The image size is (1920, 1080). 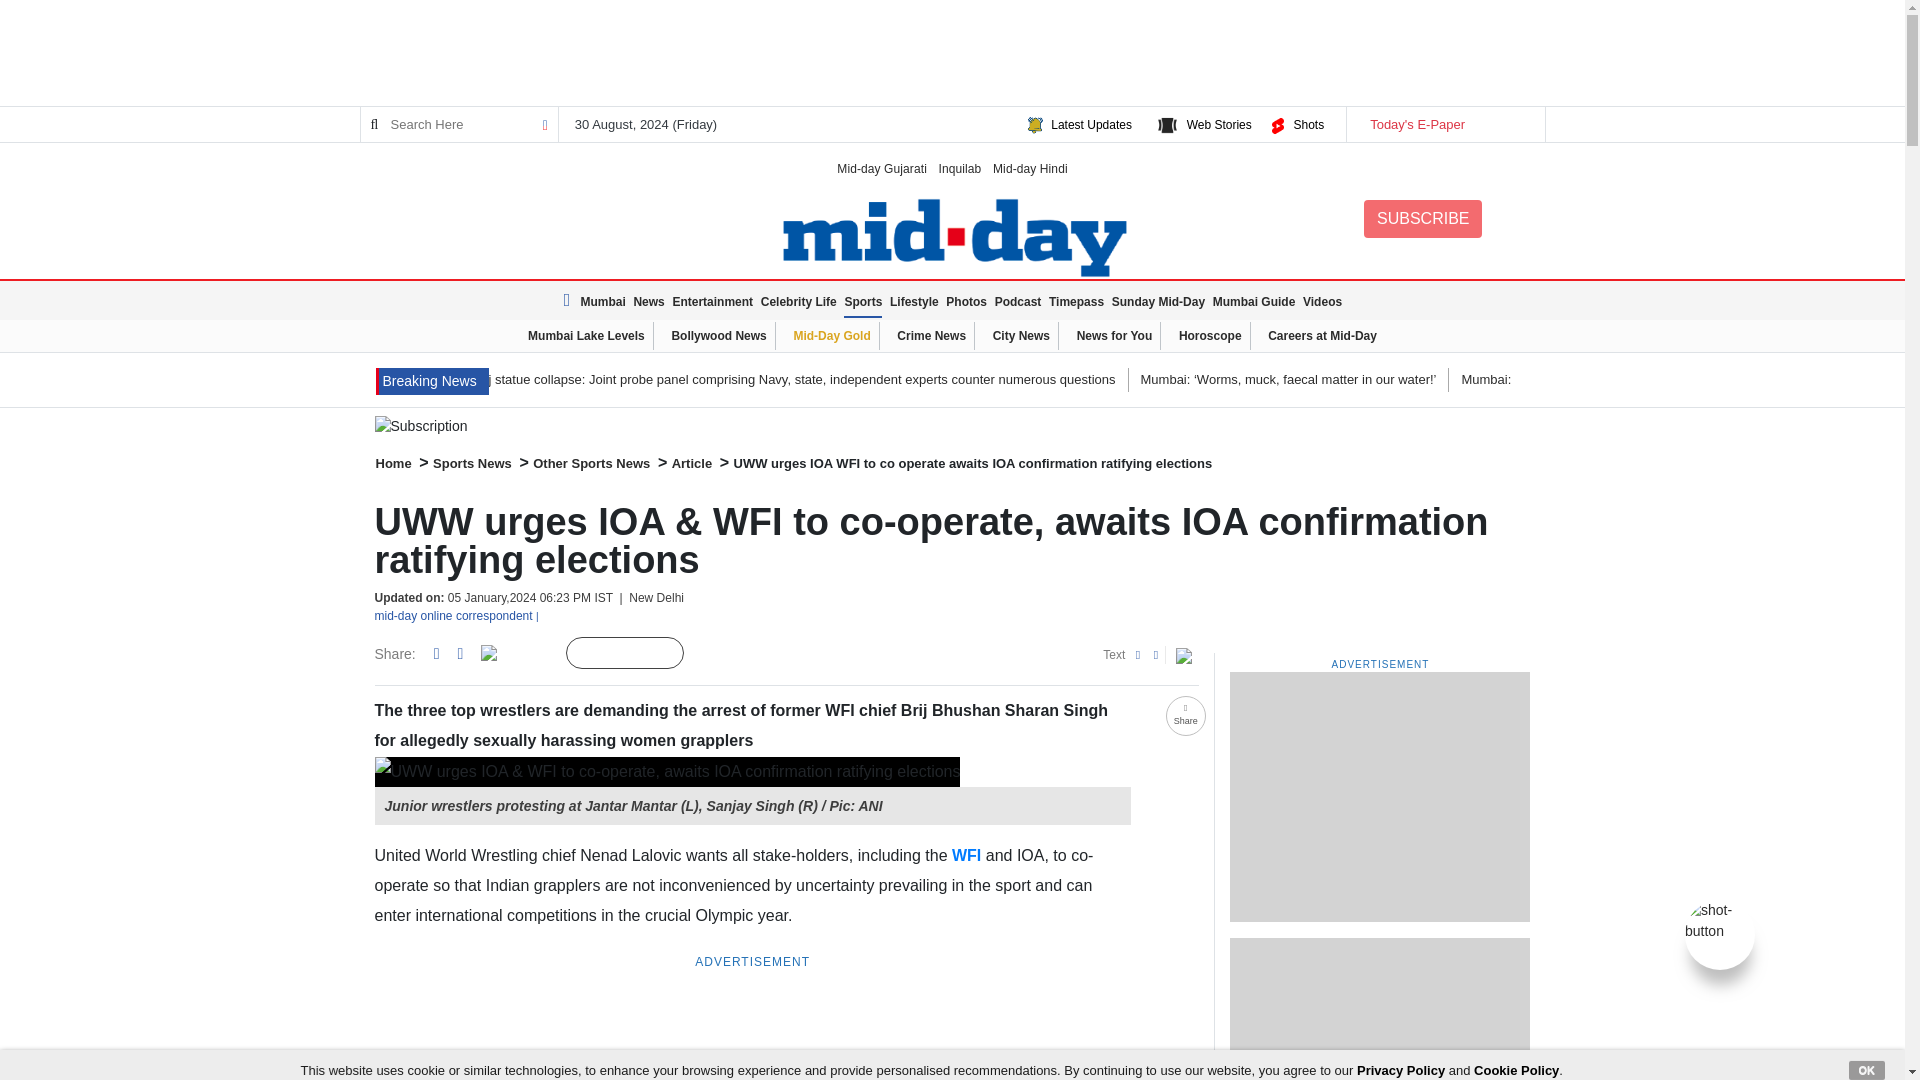 I want to click on Today's E-Paper, so click(x=1444, y=124).